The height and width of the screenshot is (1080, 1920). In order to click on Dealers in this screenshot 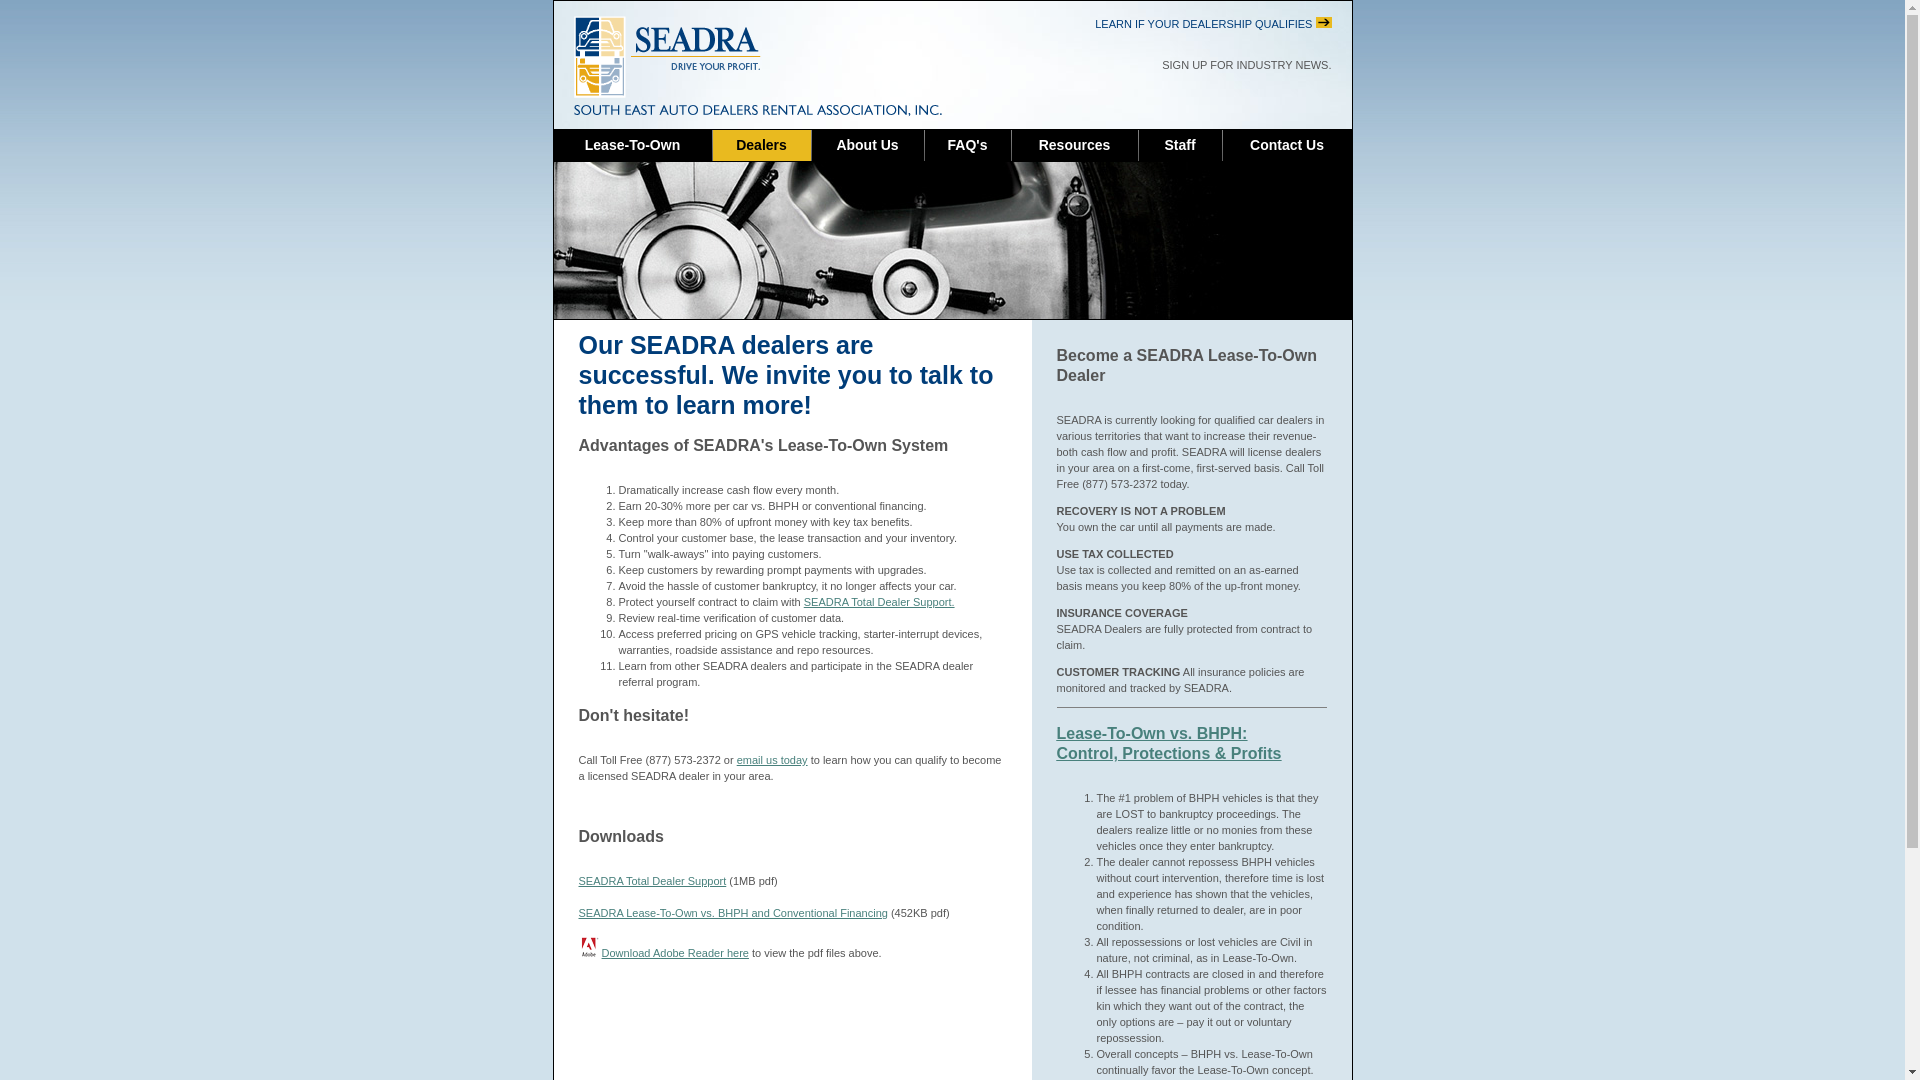, I will do `click(761, 145)`.